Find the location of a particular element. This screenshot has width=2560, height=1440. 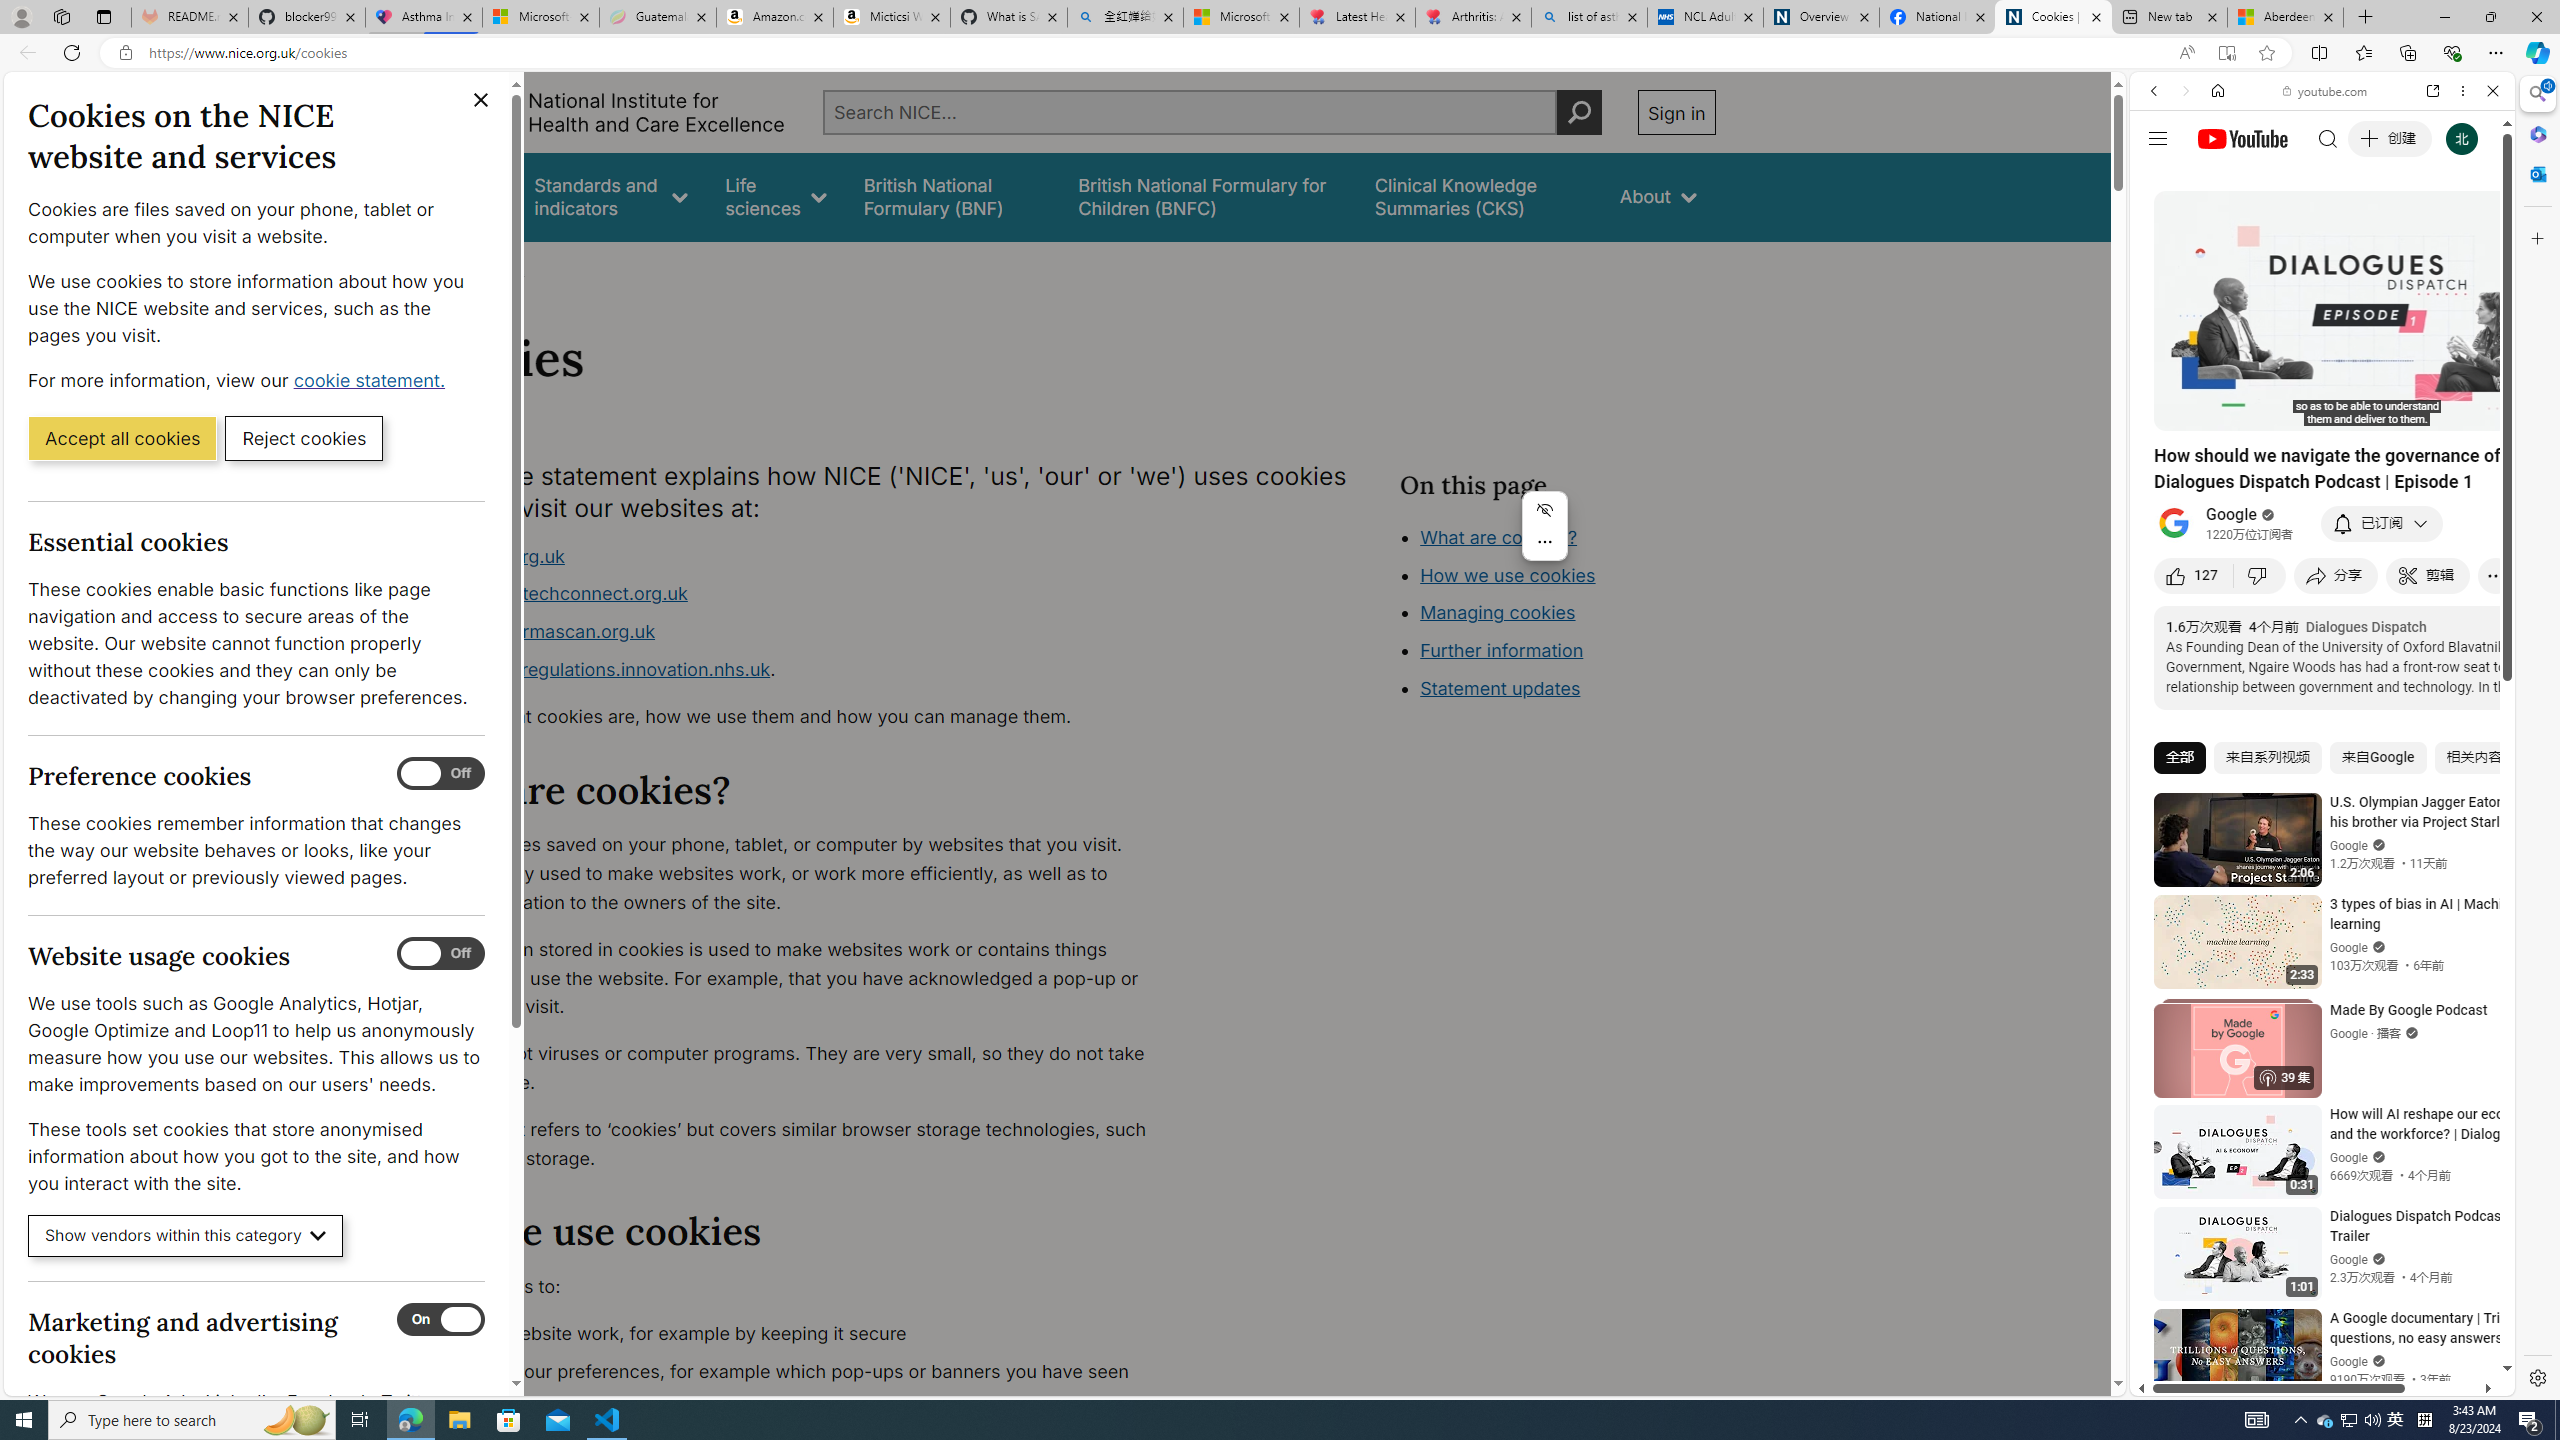

Class: ytp-subtitles-button-icon is located at coordinates (2406, 412).